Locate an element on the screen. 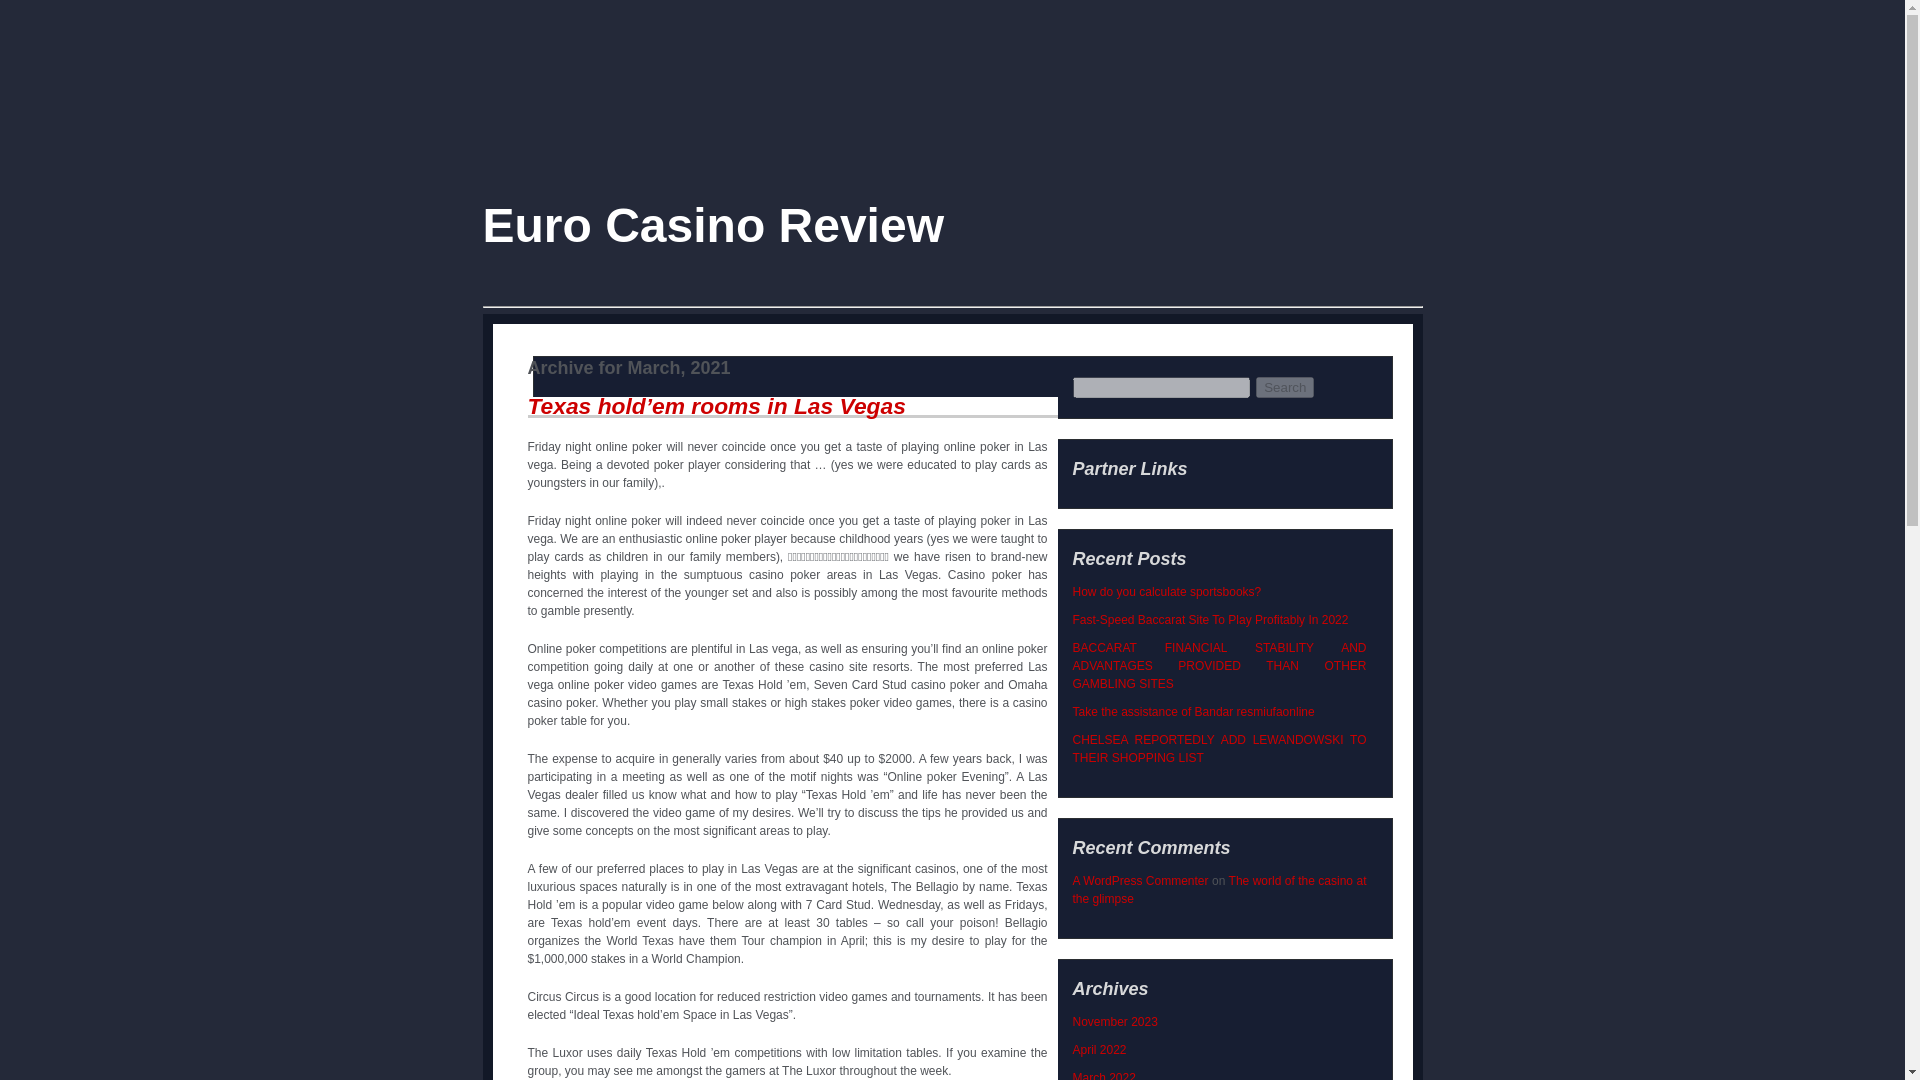  CHELSEA REPORTEDLY ADD LEWANDOWSKI TO THEIR SHOPPING LIST is located at coordinates (1218, 748).